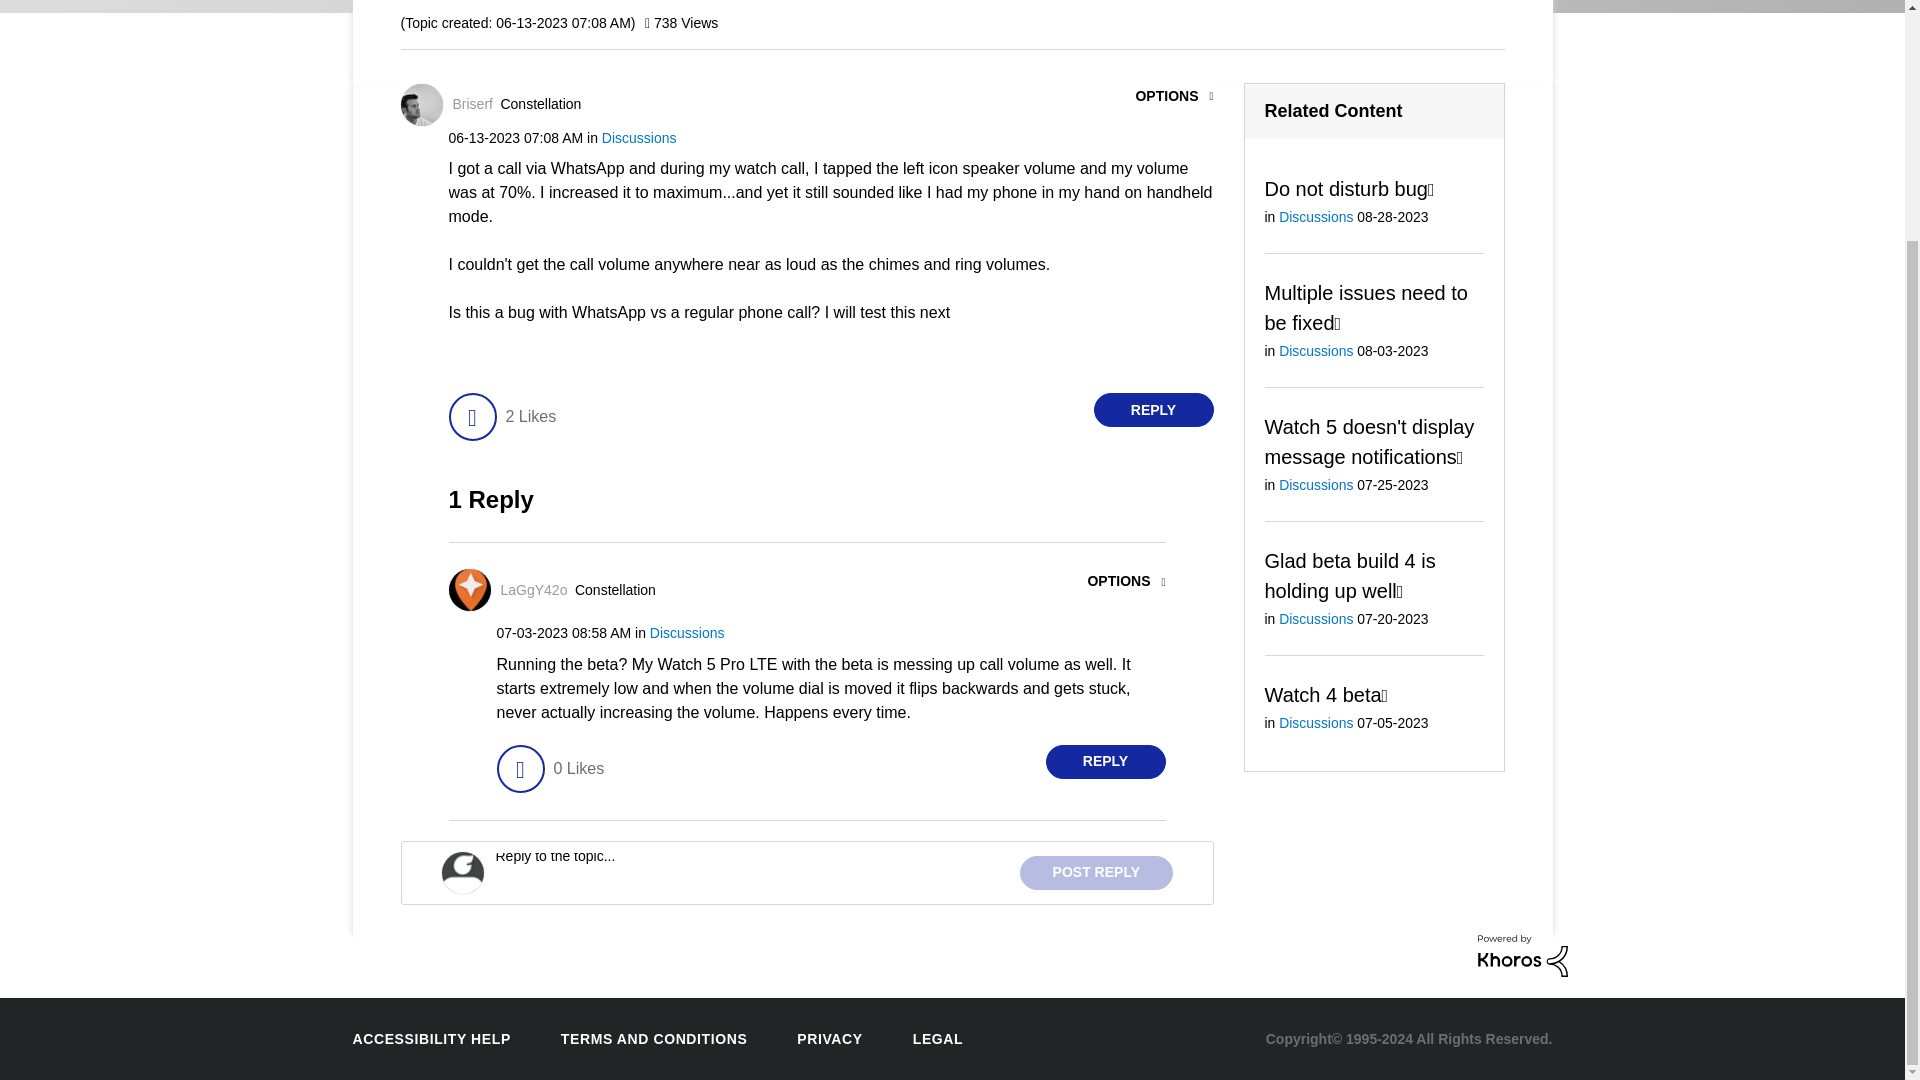  I want to click on 2 Likes, so click(530, 416).